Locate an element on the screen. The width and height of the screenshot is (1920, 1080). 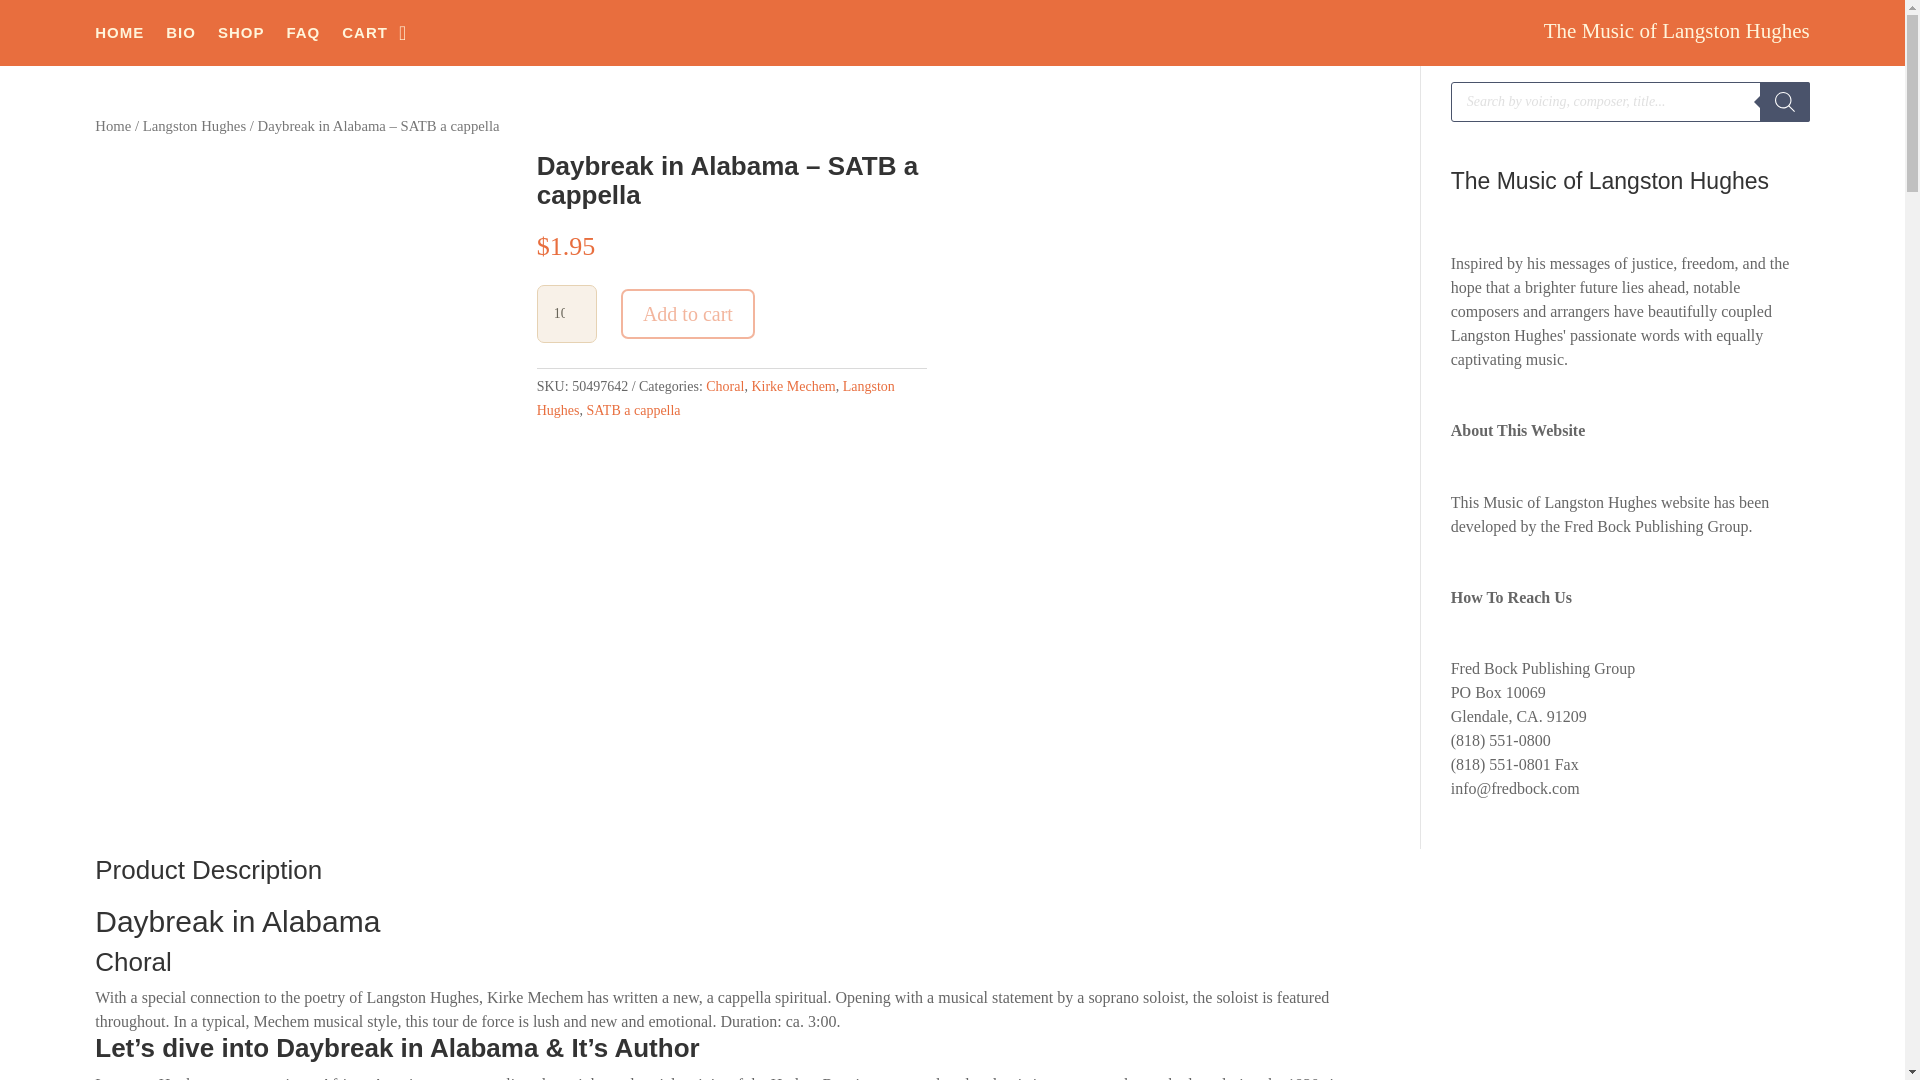
10 is located at coordinates (567, 314).